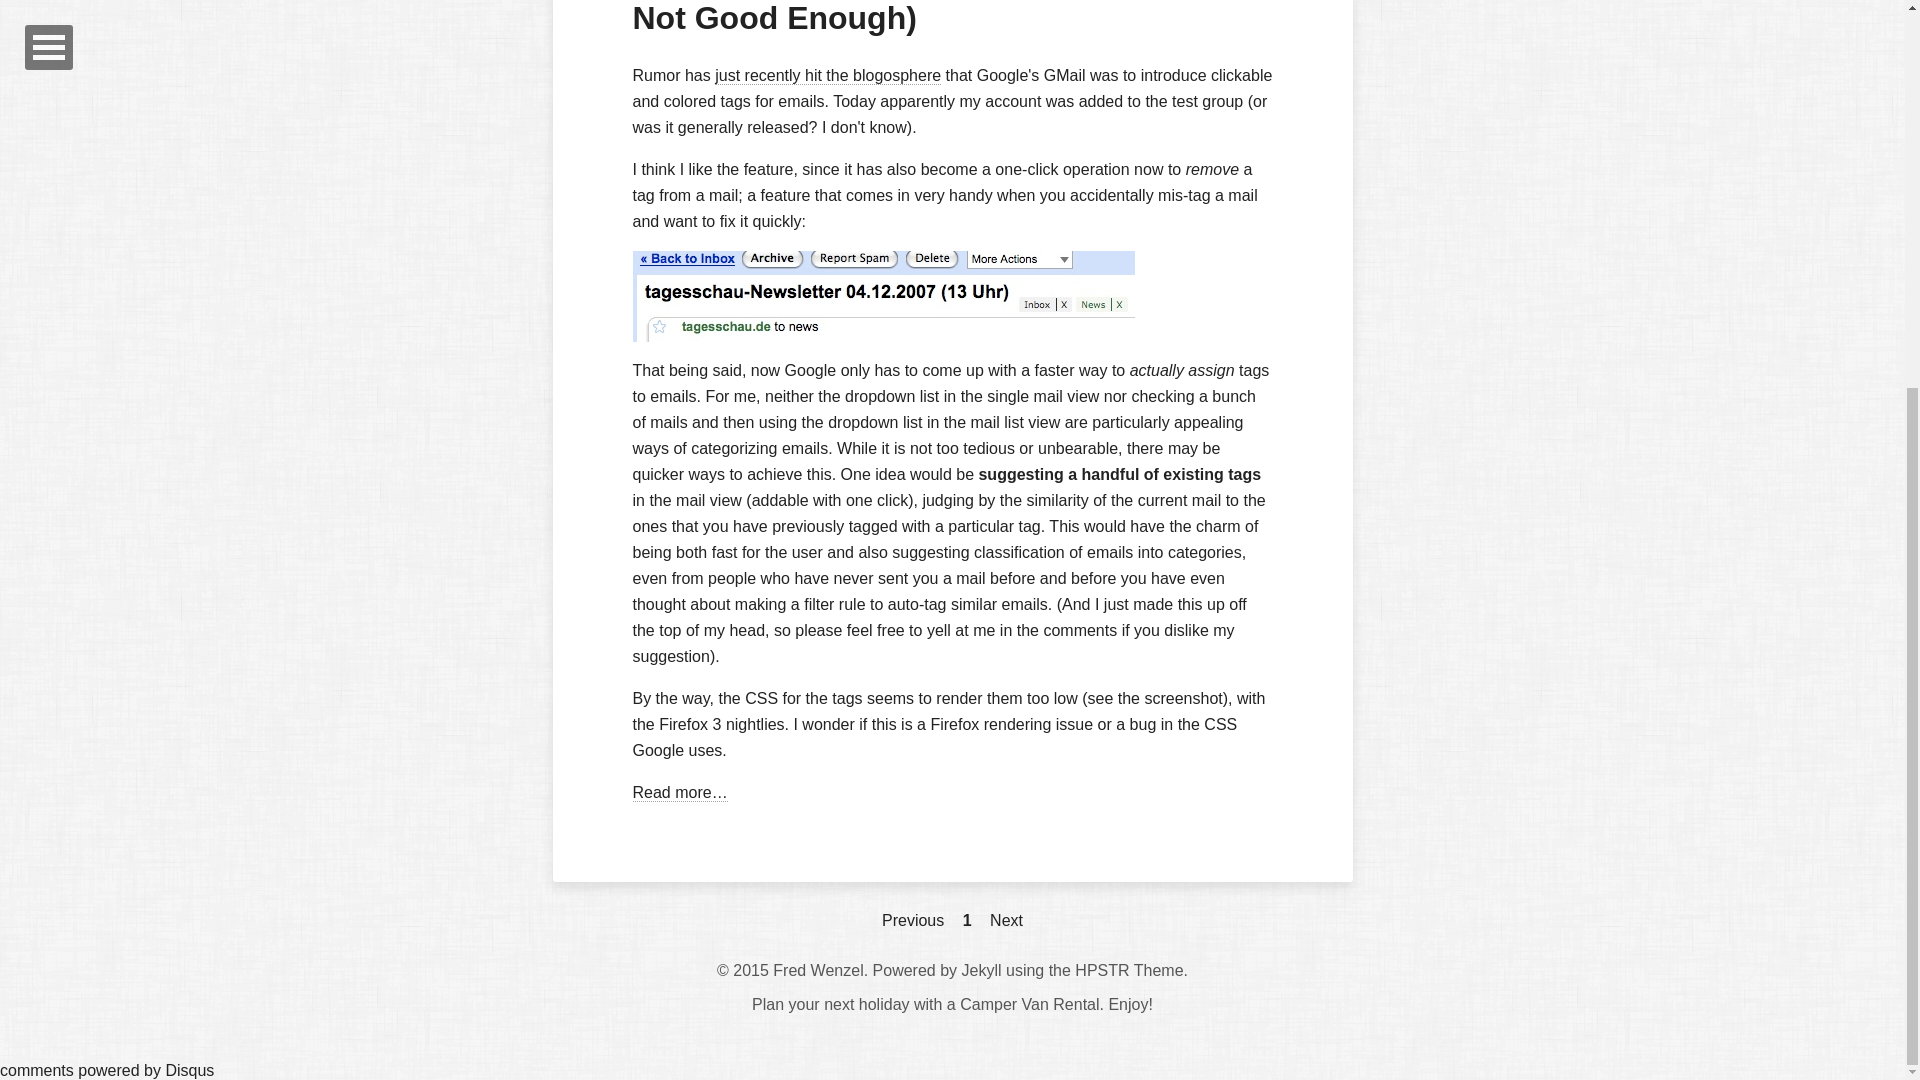  What do you see at coordinates (1128, 970) in the screenshot?
I see `HPSTR Theme` at bounding box center [1128, 970].